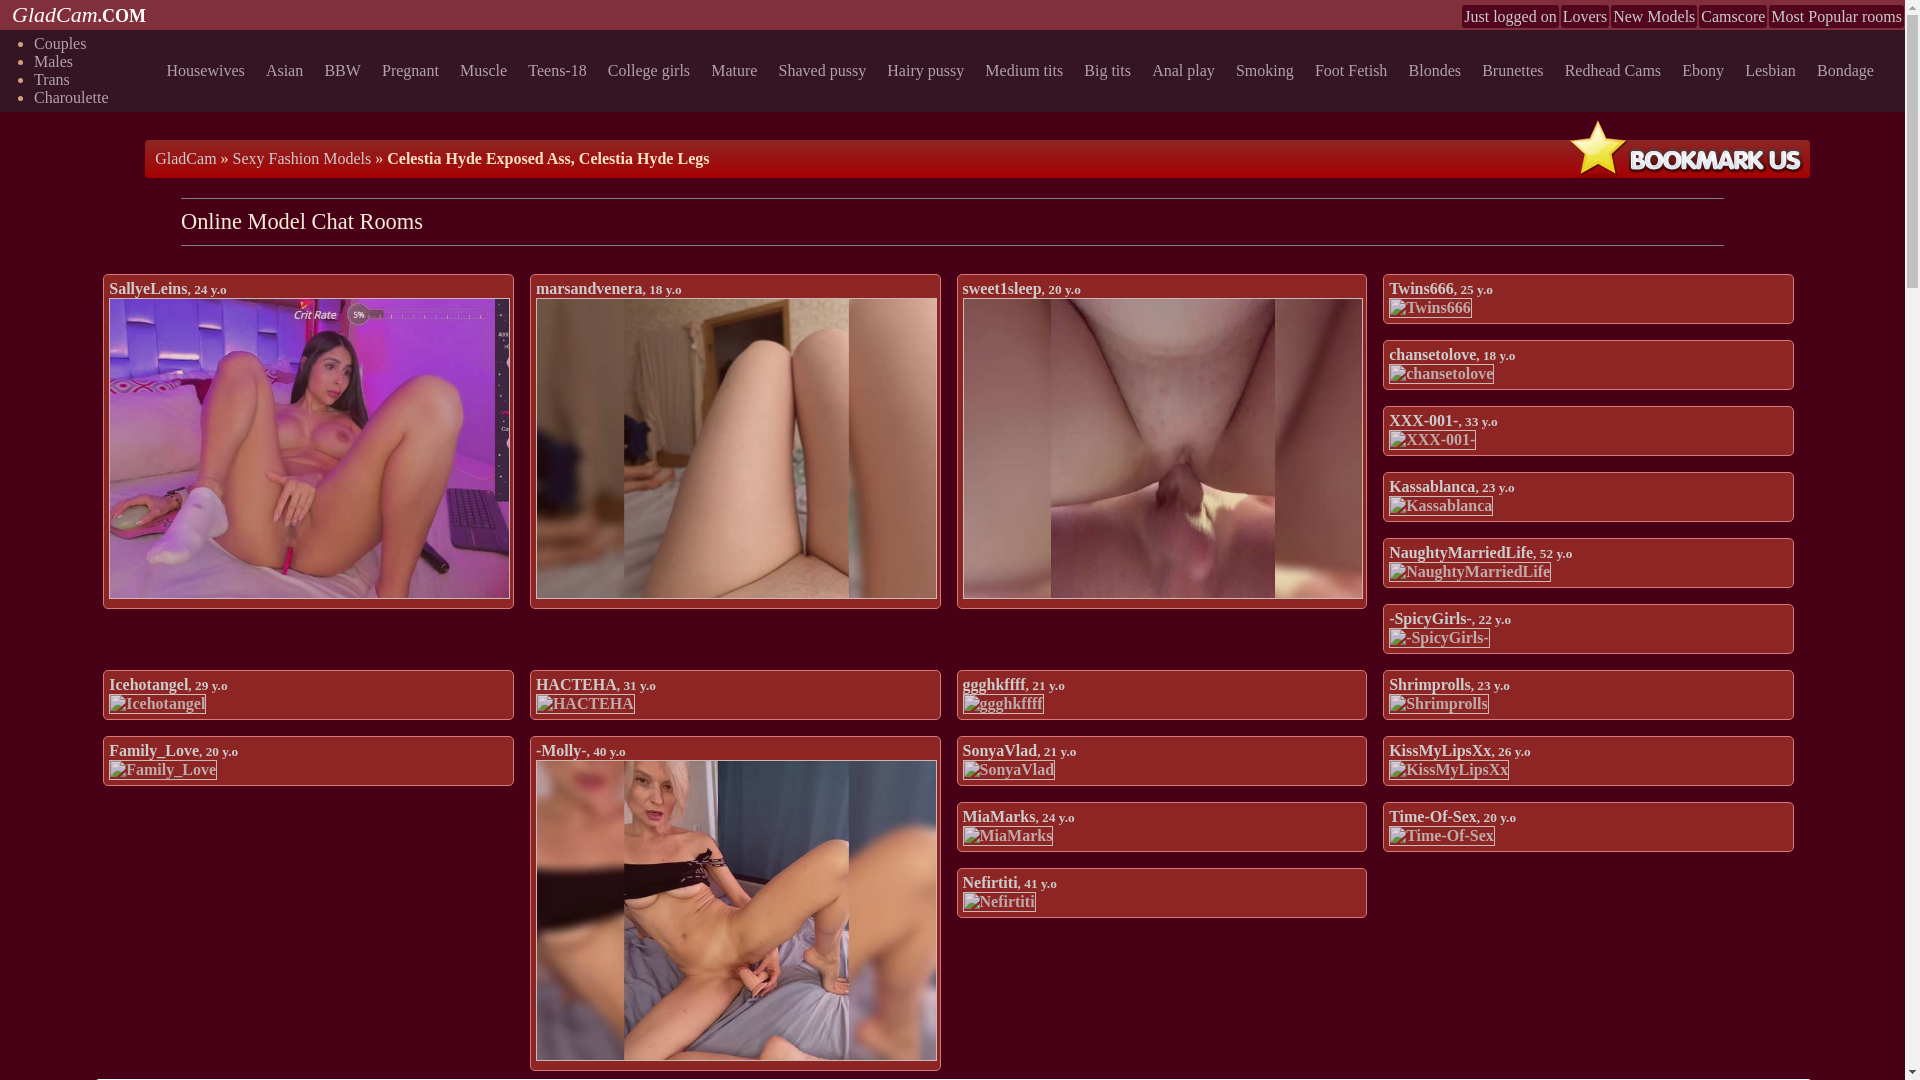  I want to click on marsandvenera, 18 y.o, so click(608, 288).